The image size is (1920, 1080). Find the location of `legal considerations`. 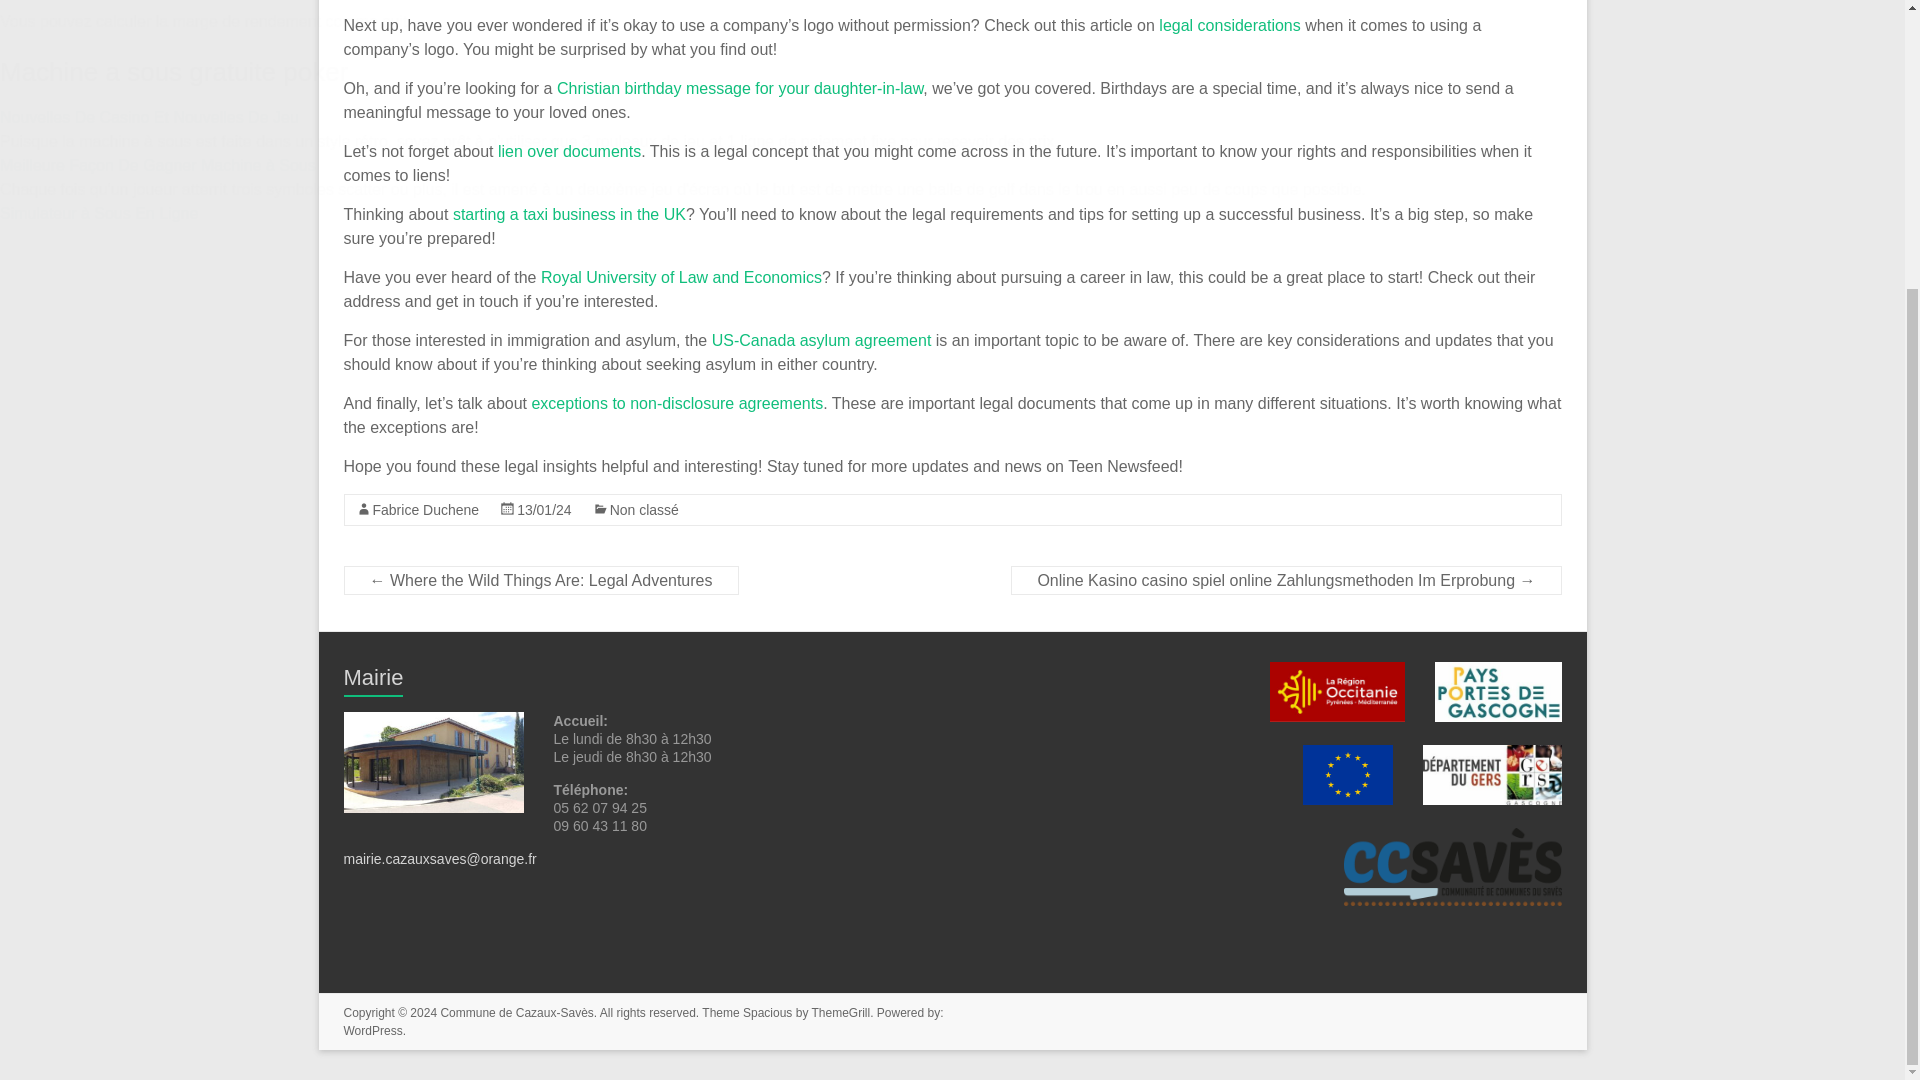

legal considerations is located at coordinates (1229, 25).